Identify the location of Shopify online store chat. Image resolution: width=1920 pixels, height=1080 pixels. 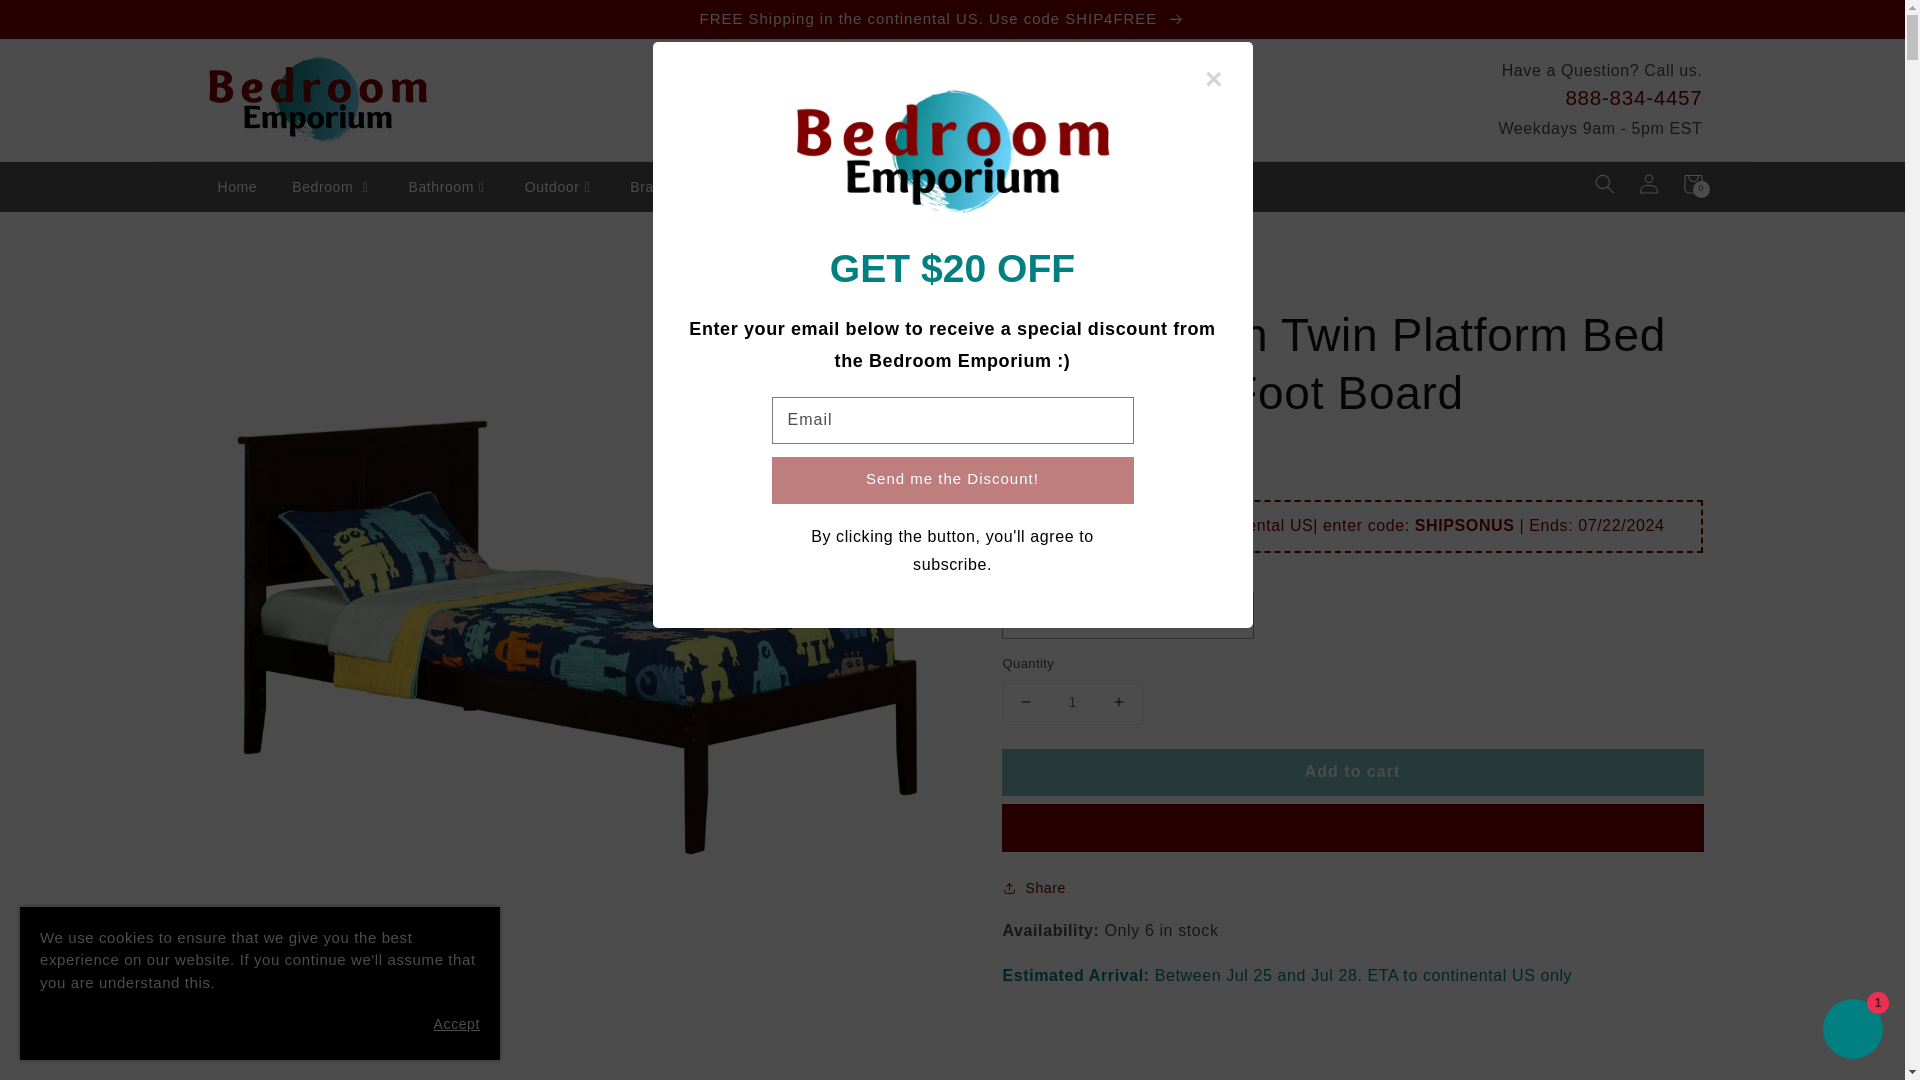
(1852, 1031).